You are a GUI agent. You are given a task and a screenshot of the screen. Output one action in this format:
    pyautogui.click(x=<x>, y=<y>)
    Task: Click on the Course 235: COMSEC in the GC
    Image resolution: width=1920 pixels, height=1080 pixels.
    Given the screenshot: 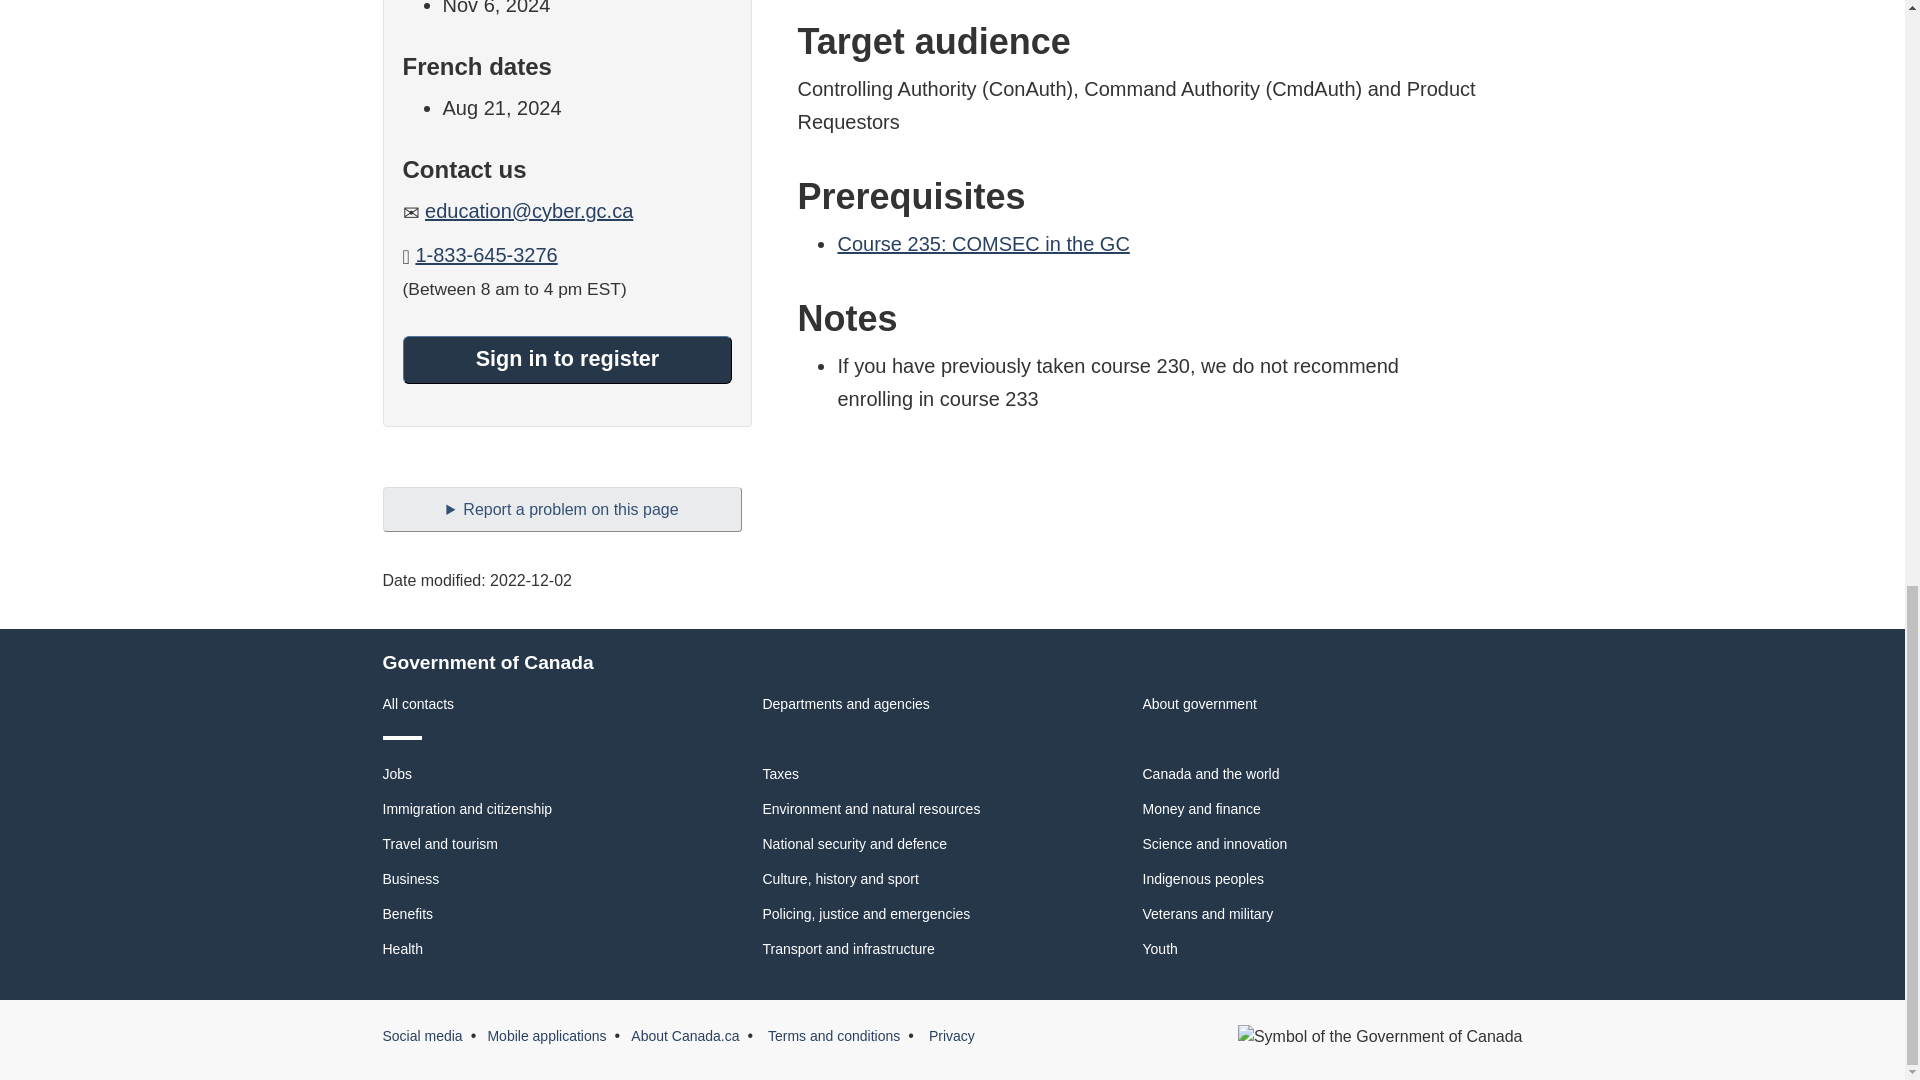 What is the action you would take?
    pyautogui.click(x=982, y=244)
    